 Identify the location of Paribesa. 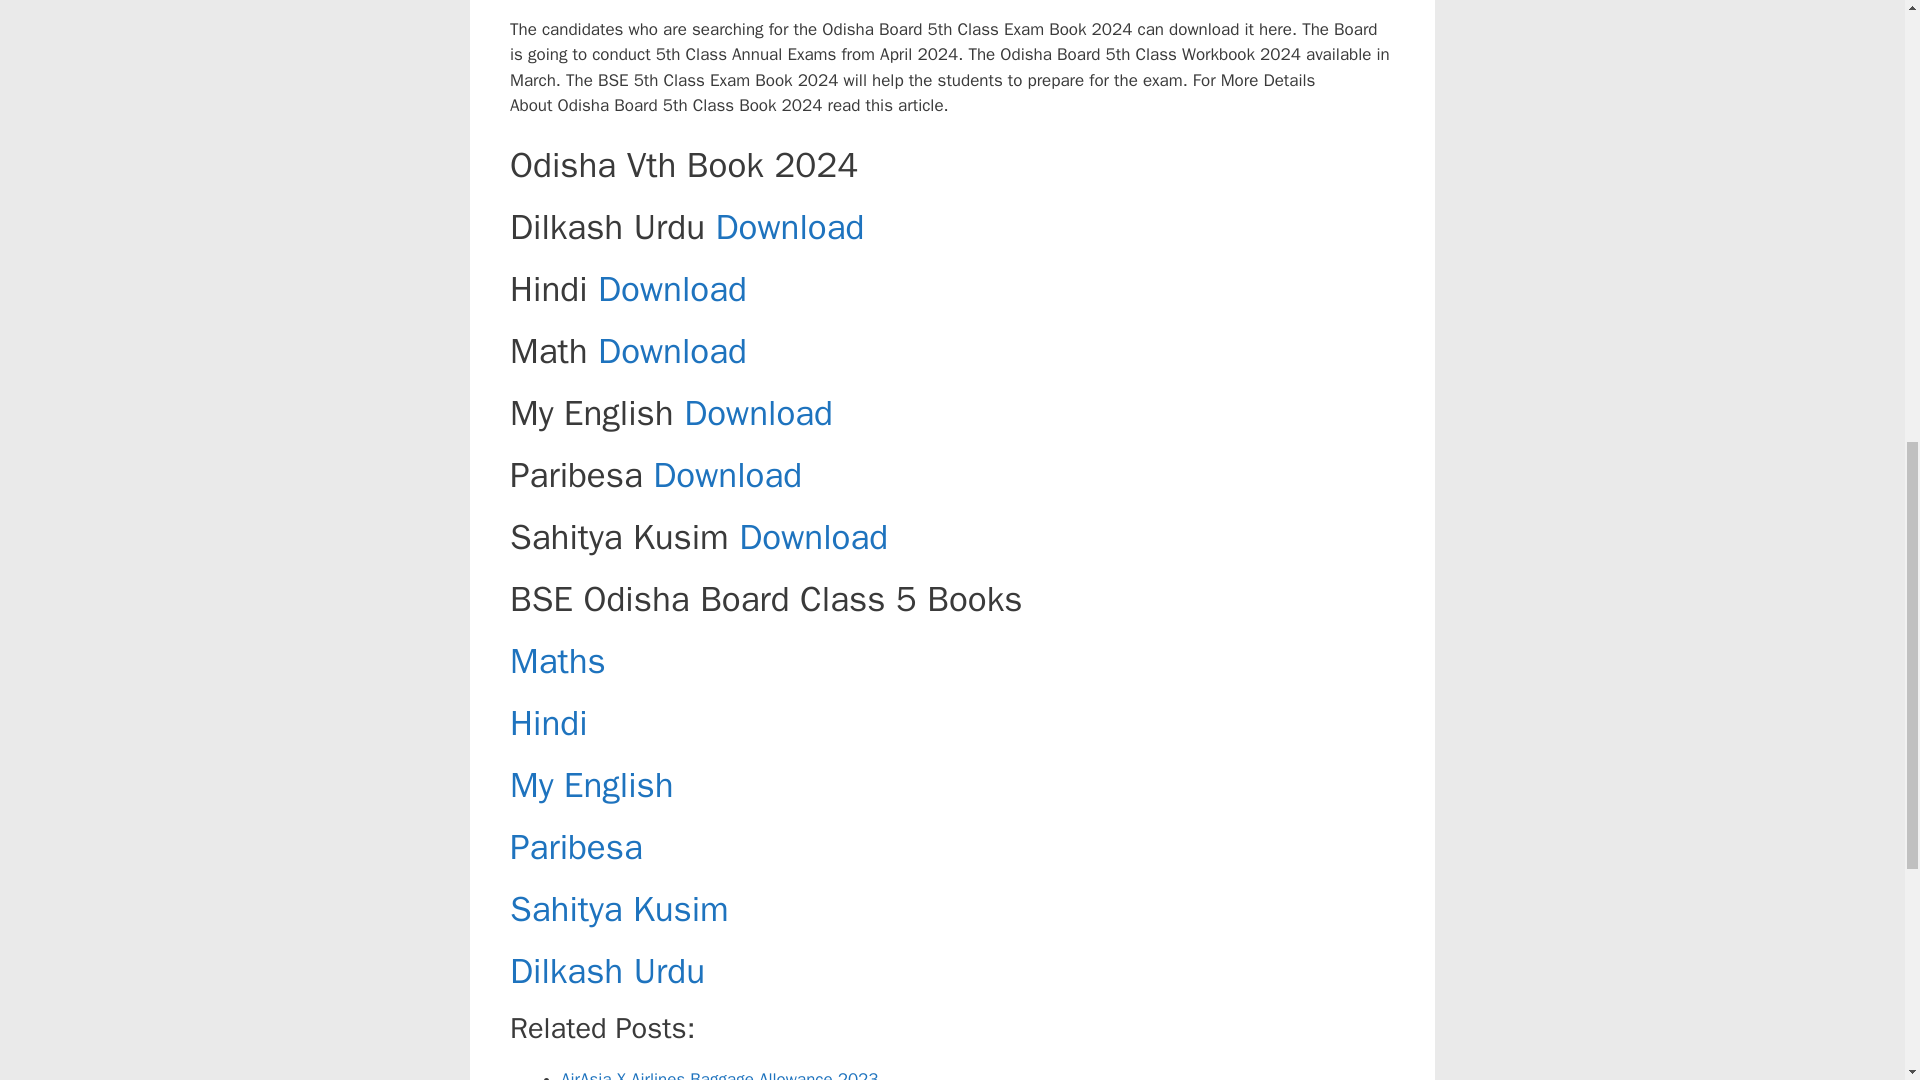
(576, 847).